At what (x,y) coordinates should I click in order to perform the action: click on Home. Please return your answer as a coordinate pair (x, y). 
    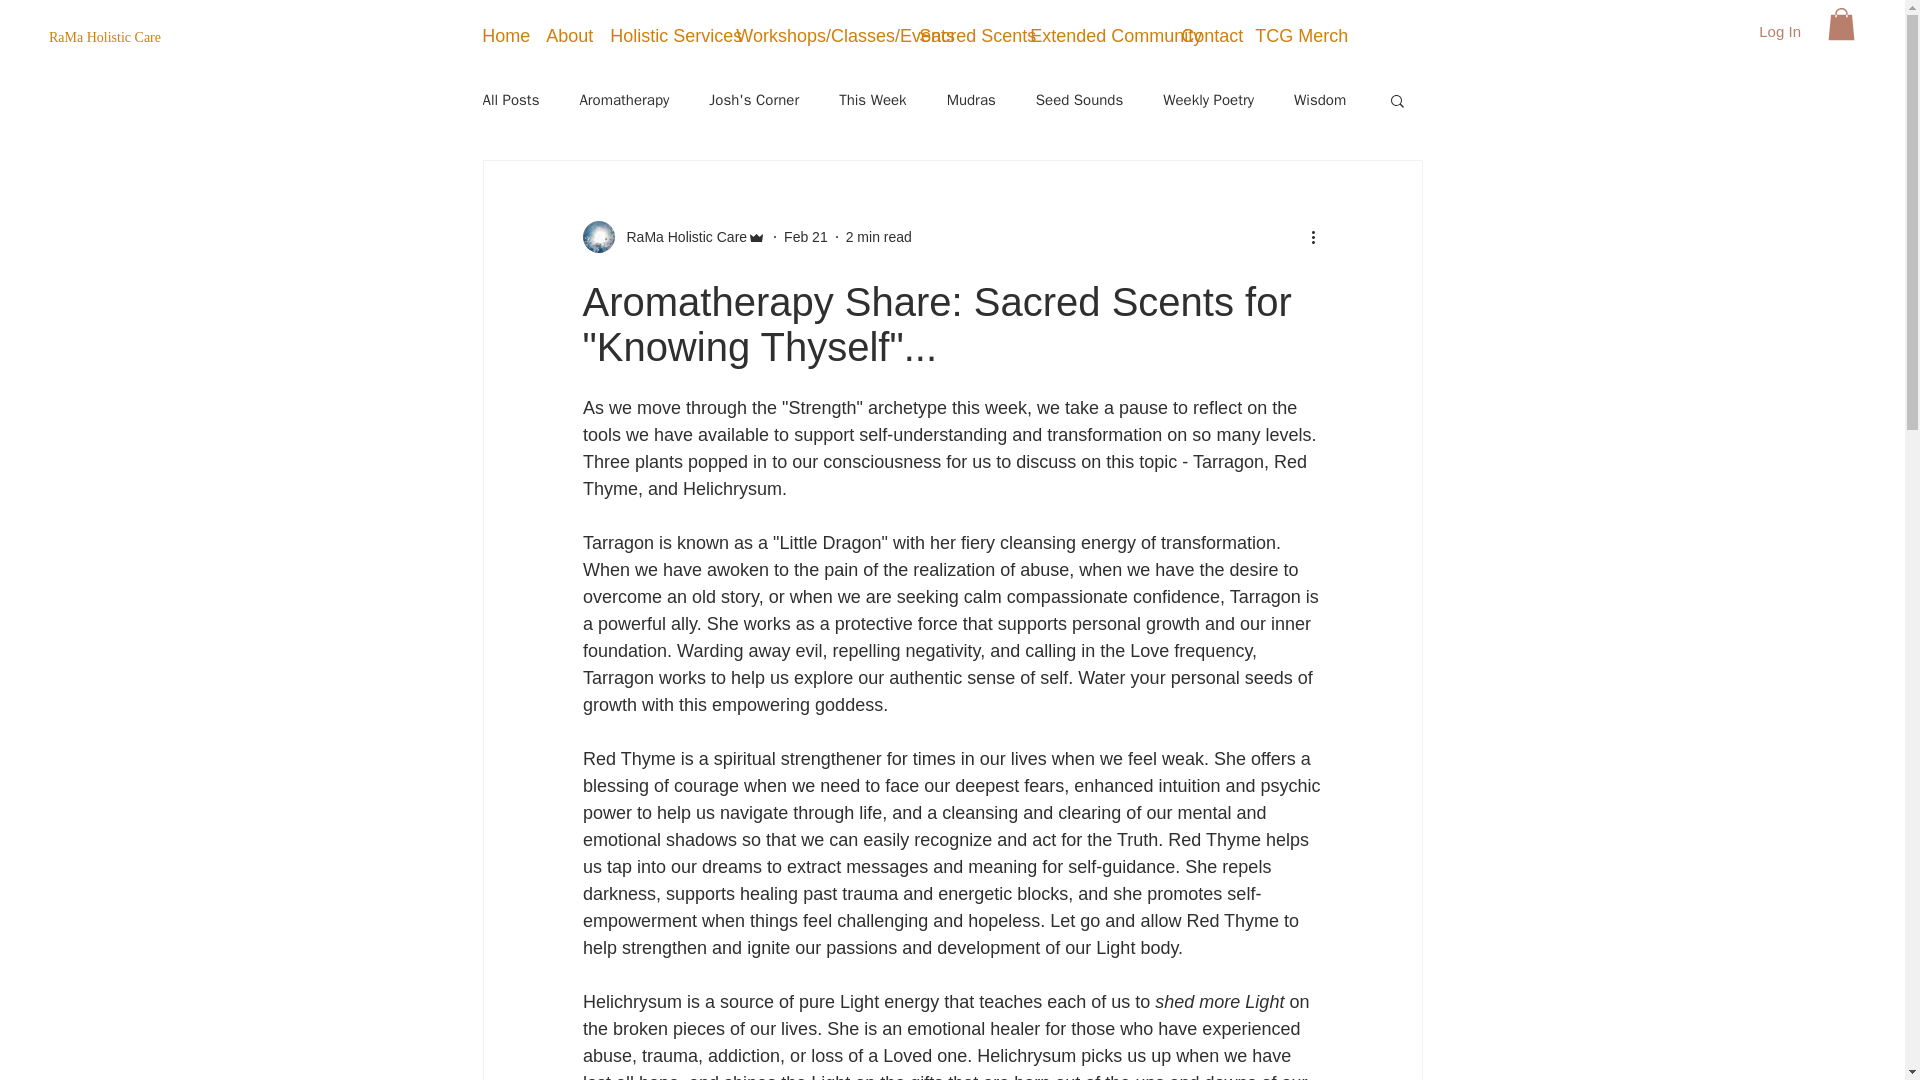
    Looking at the image, I should click on (498, 36).